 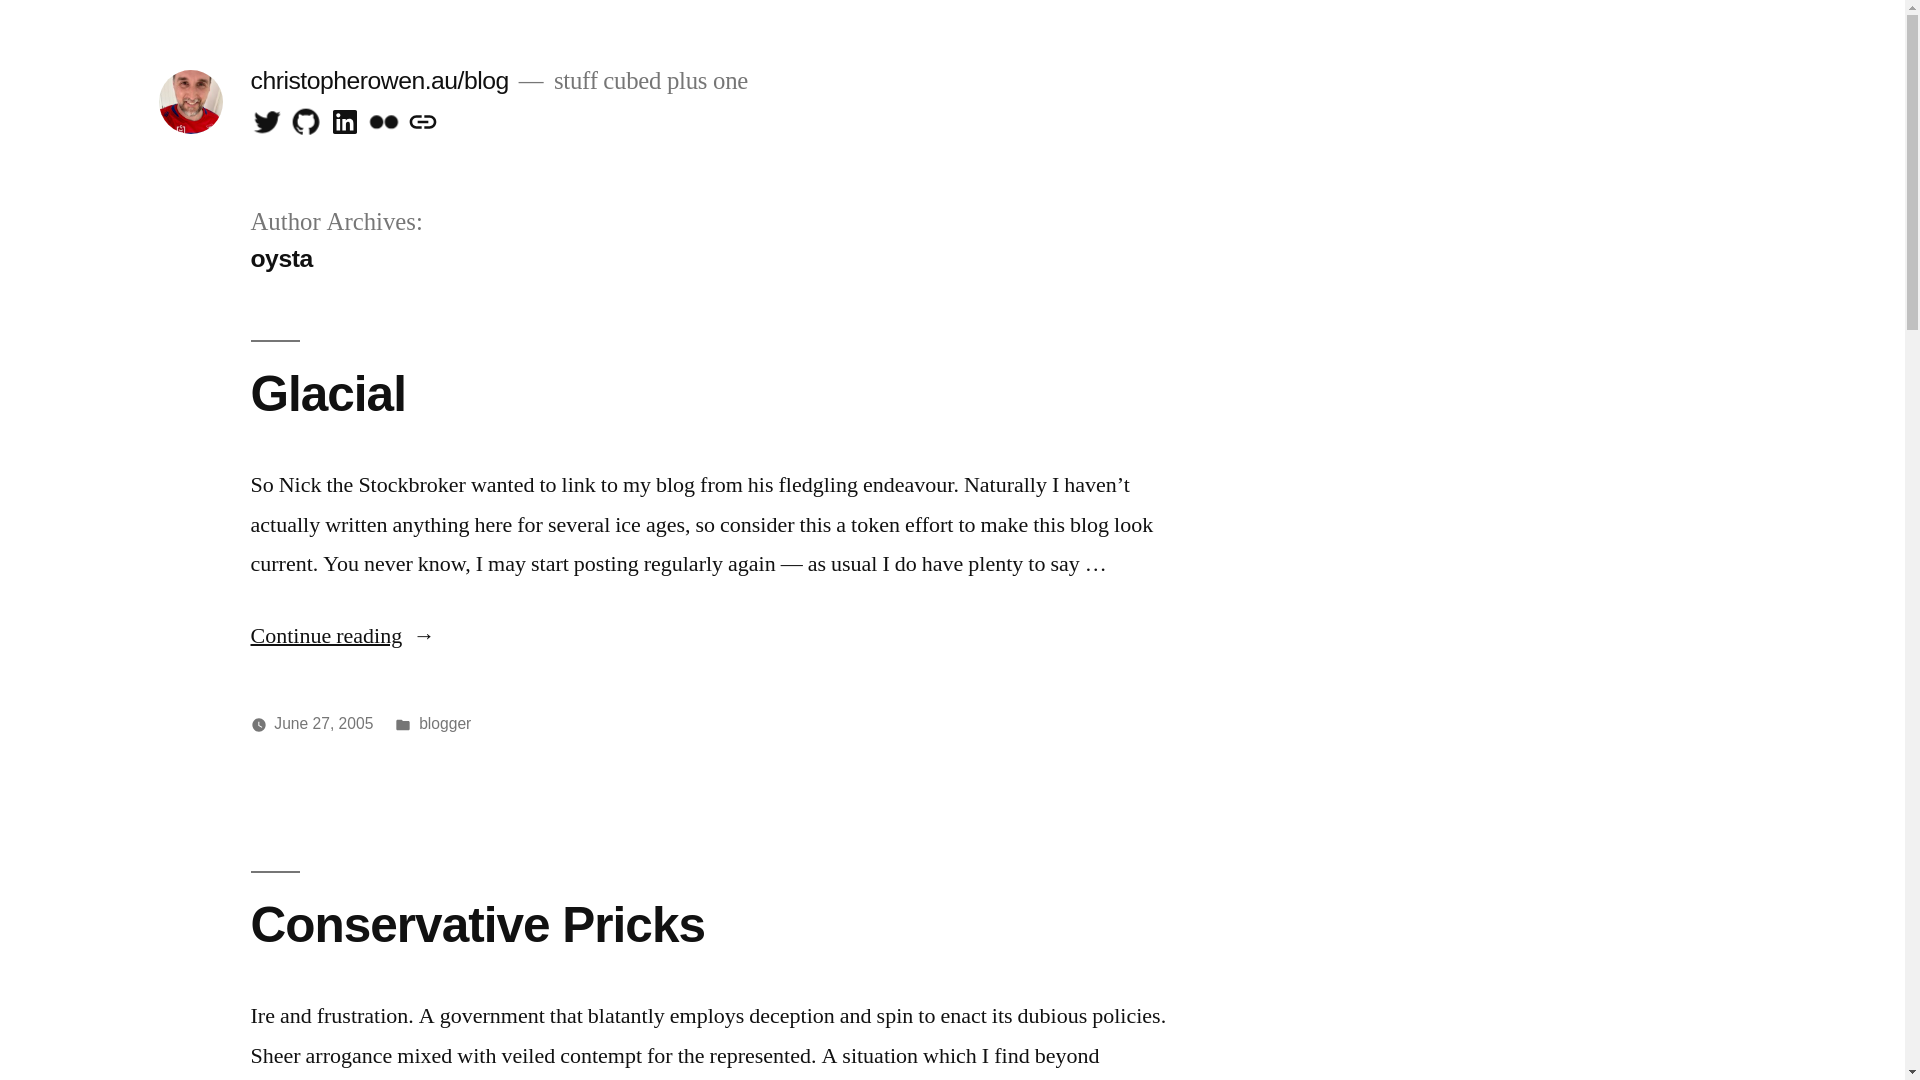 What do you see at coordinates (445, 724) in the screenshot?
I see `blogger` at bounding box center [445, 724].